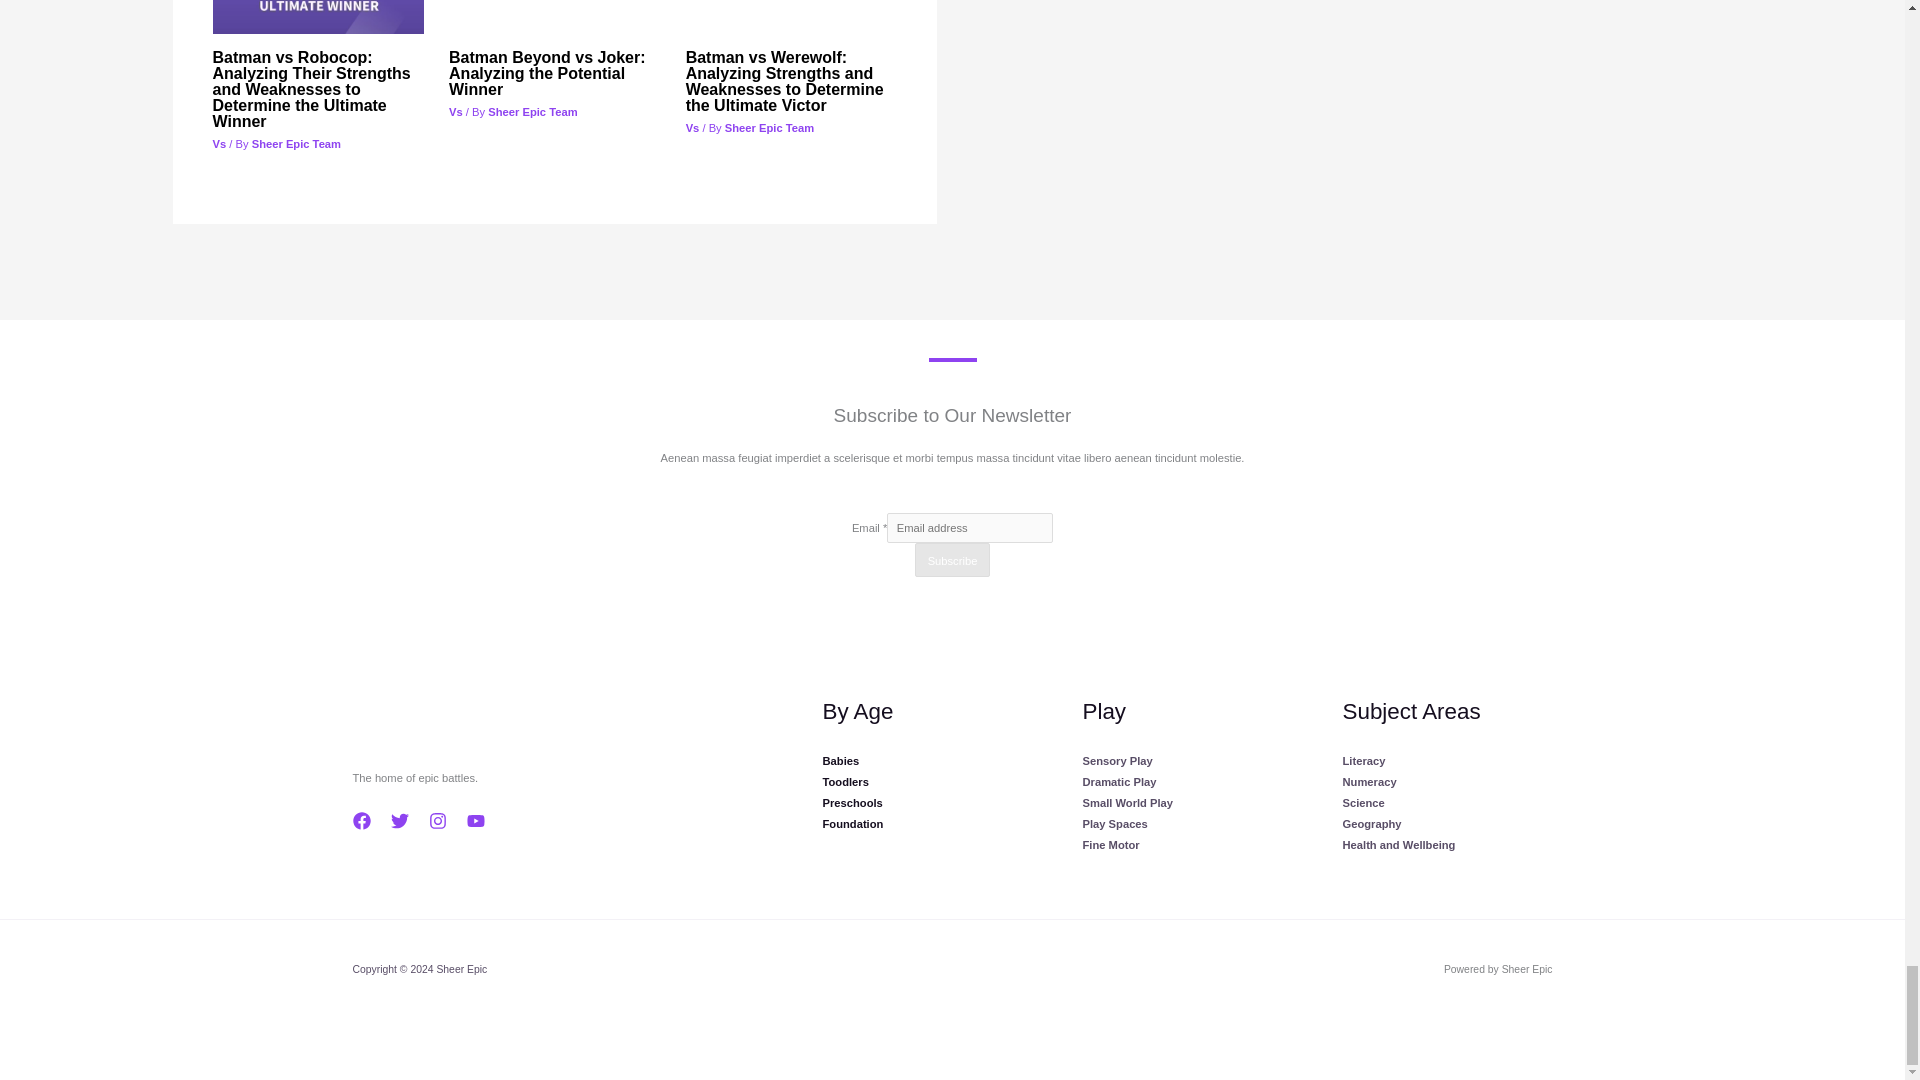  Describe the element at coordinates (692, 128) in the screenshot. I see `Vs` at that location.